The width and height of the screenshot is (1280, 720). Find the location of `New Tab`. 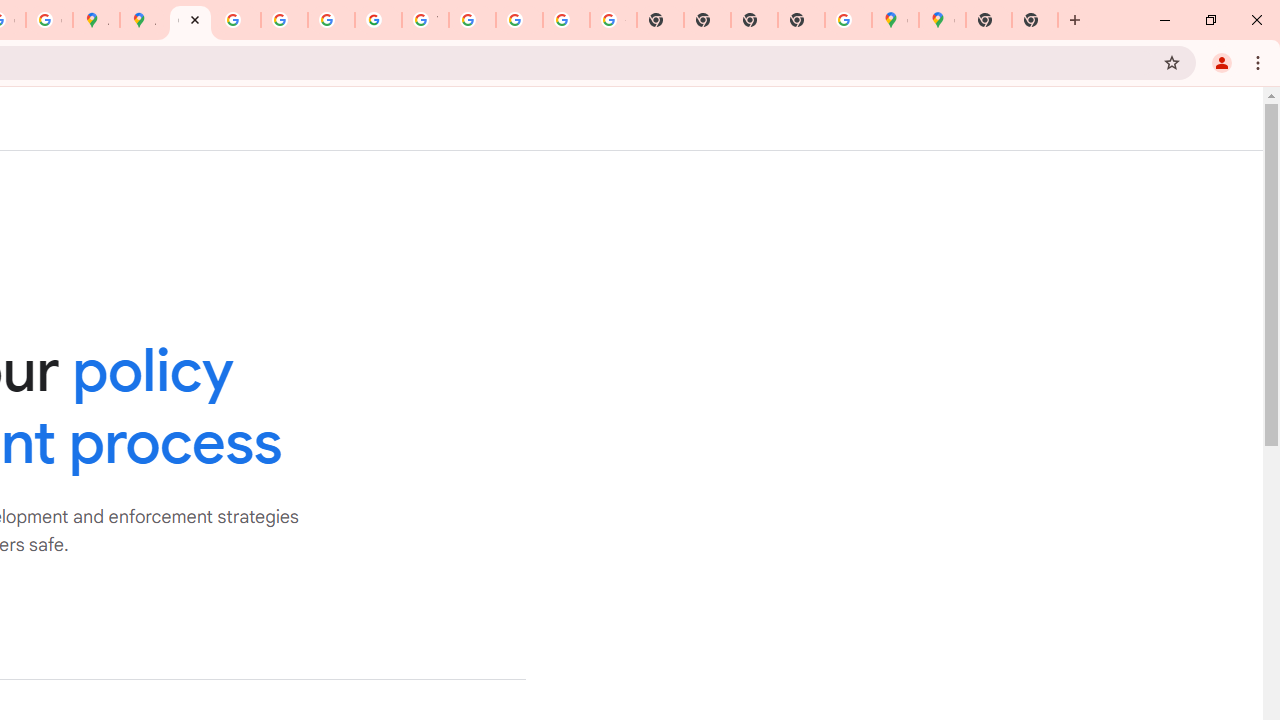

New Tab is located at coordinates (1035, 20).